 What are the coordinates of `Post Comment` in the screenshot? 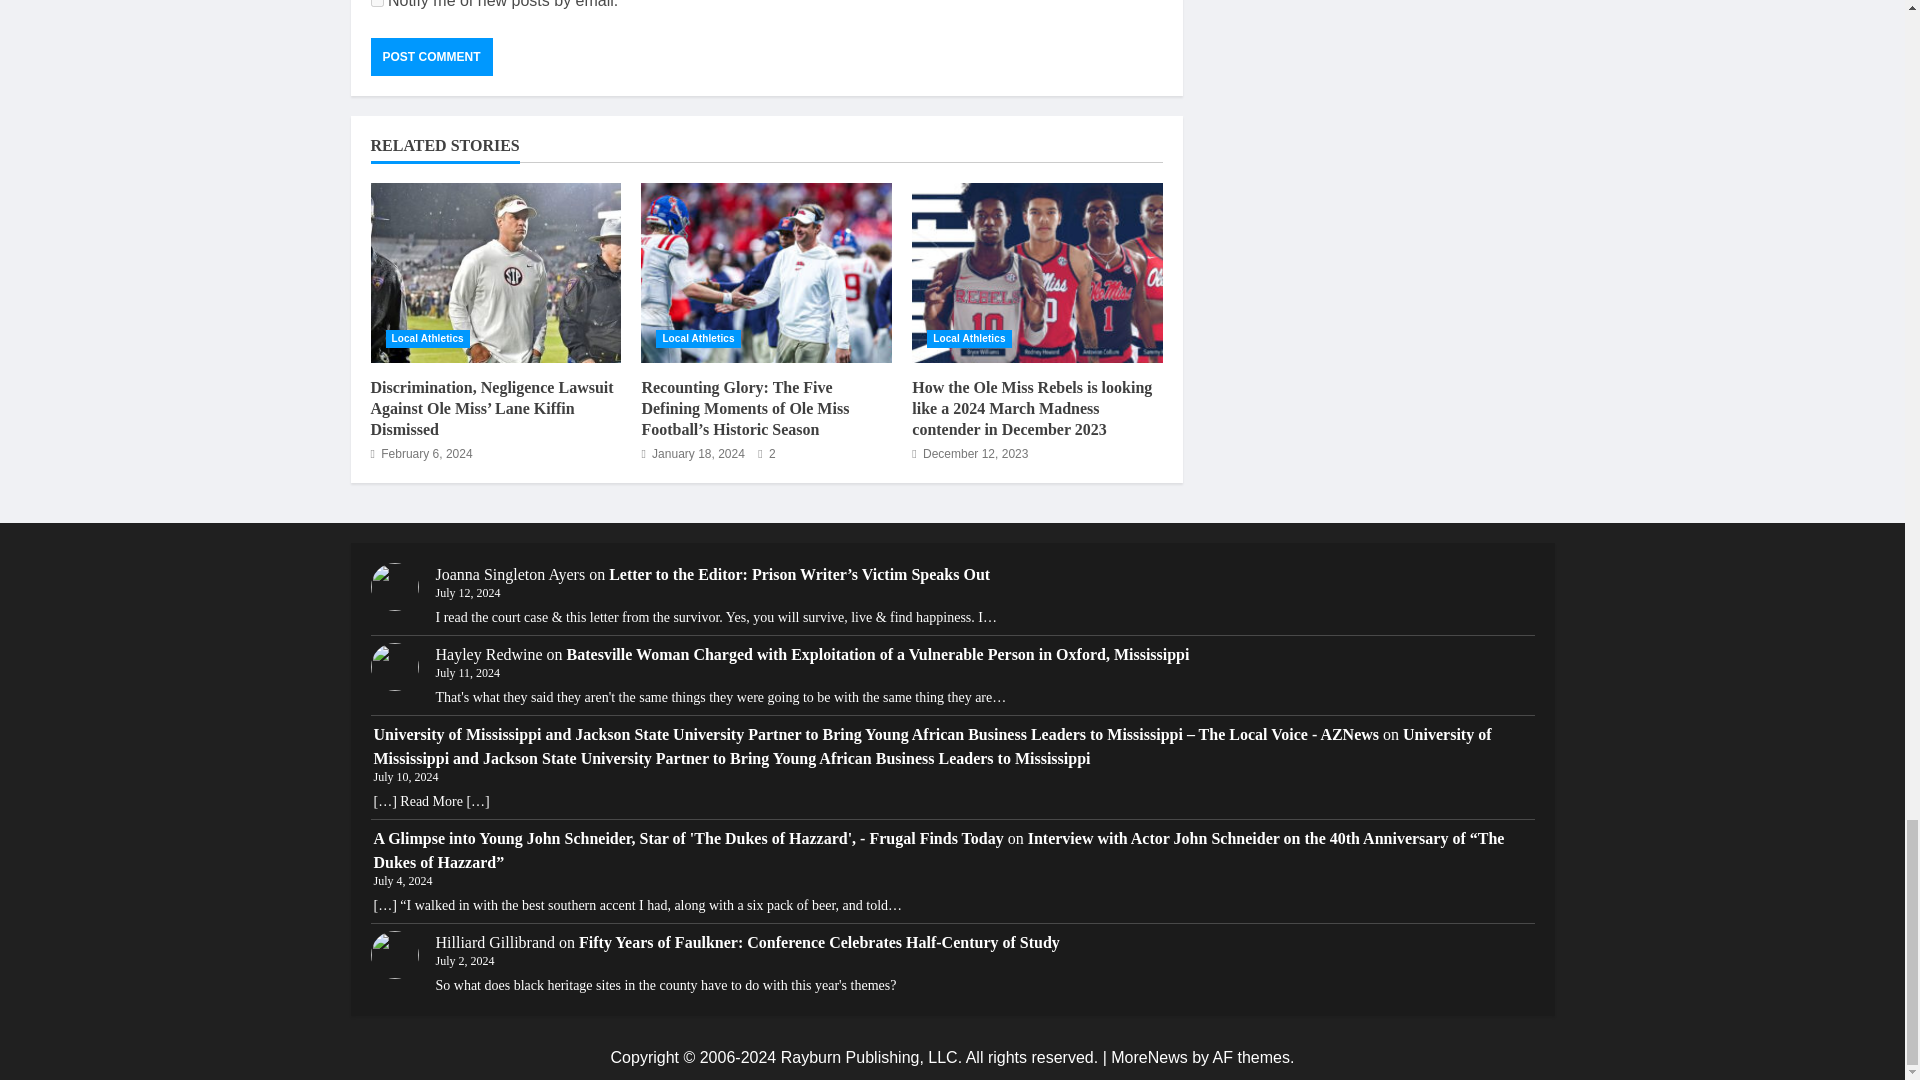 It's located at (430, 56).